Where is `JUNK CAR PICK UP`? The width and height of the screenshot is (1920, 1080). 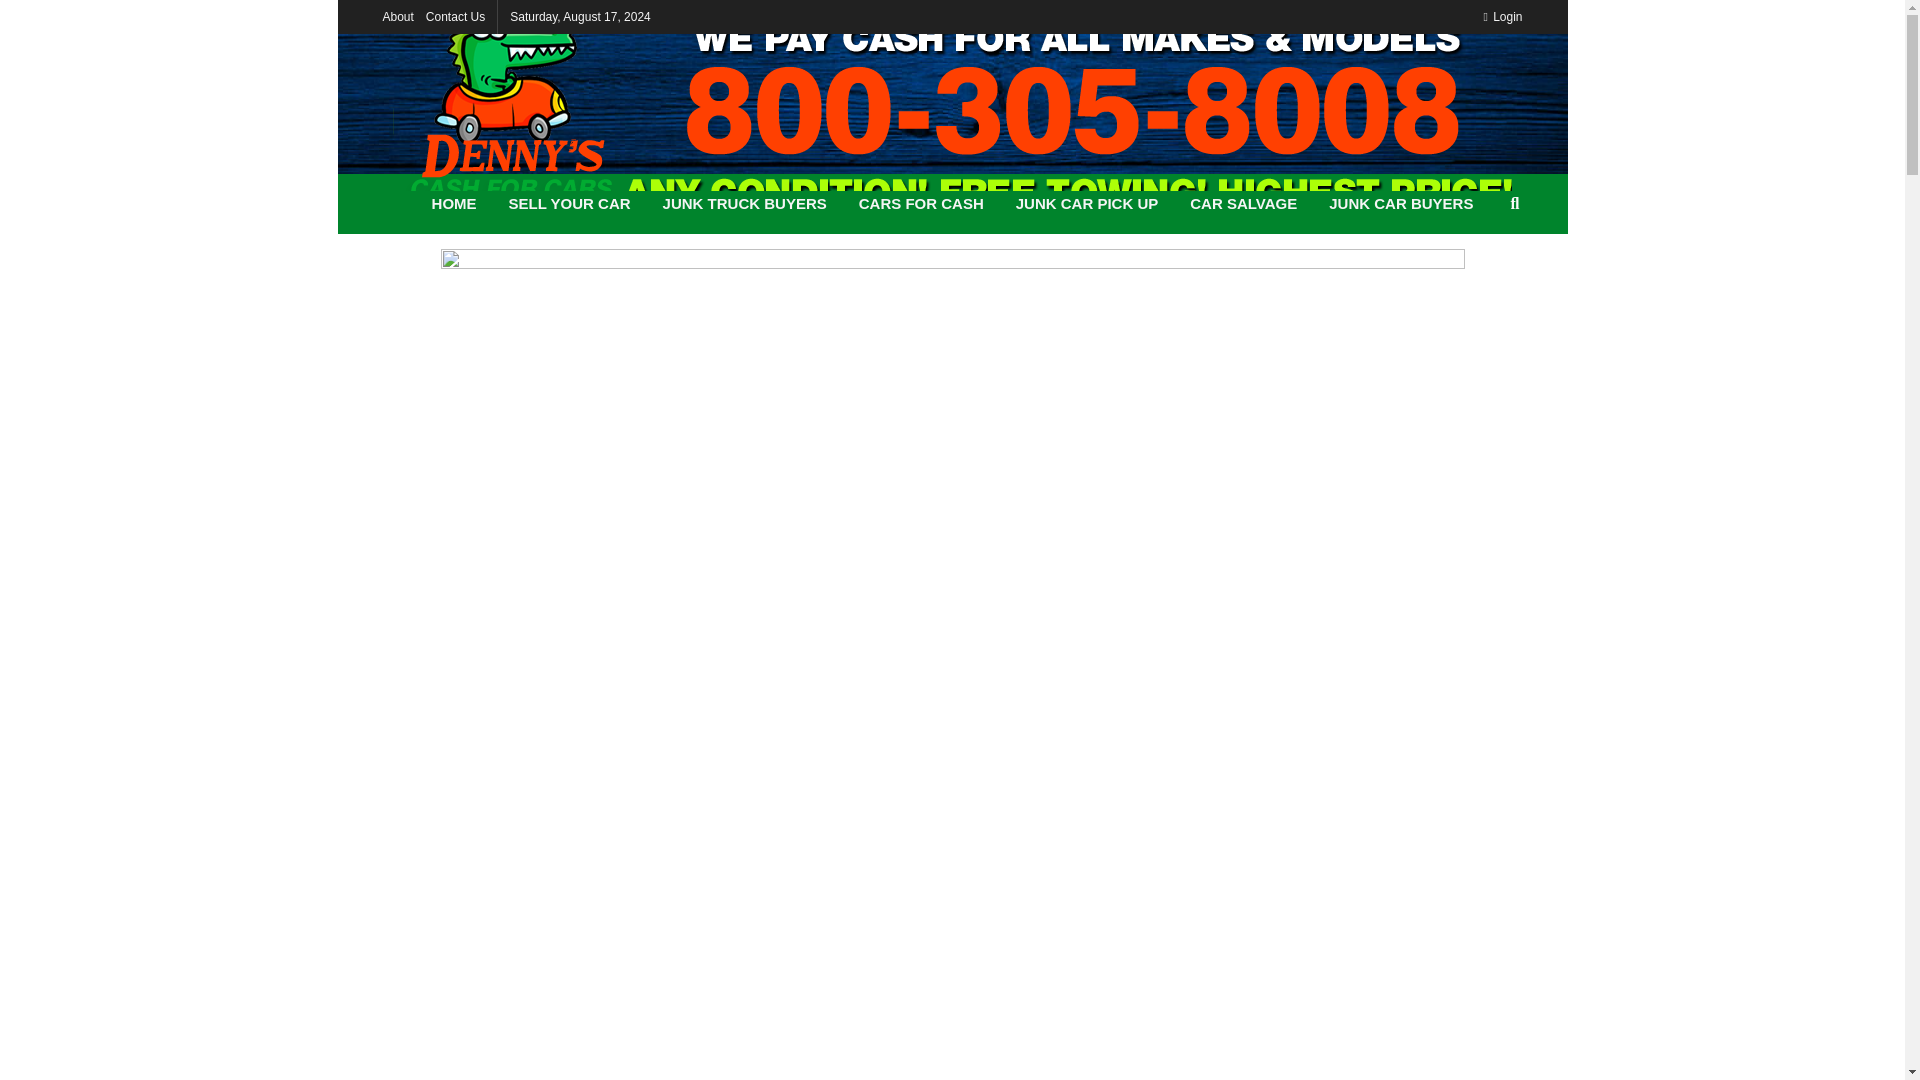
JUNK CAR PICK UP is located at coordinates (1088, 204).